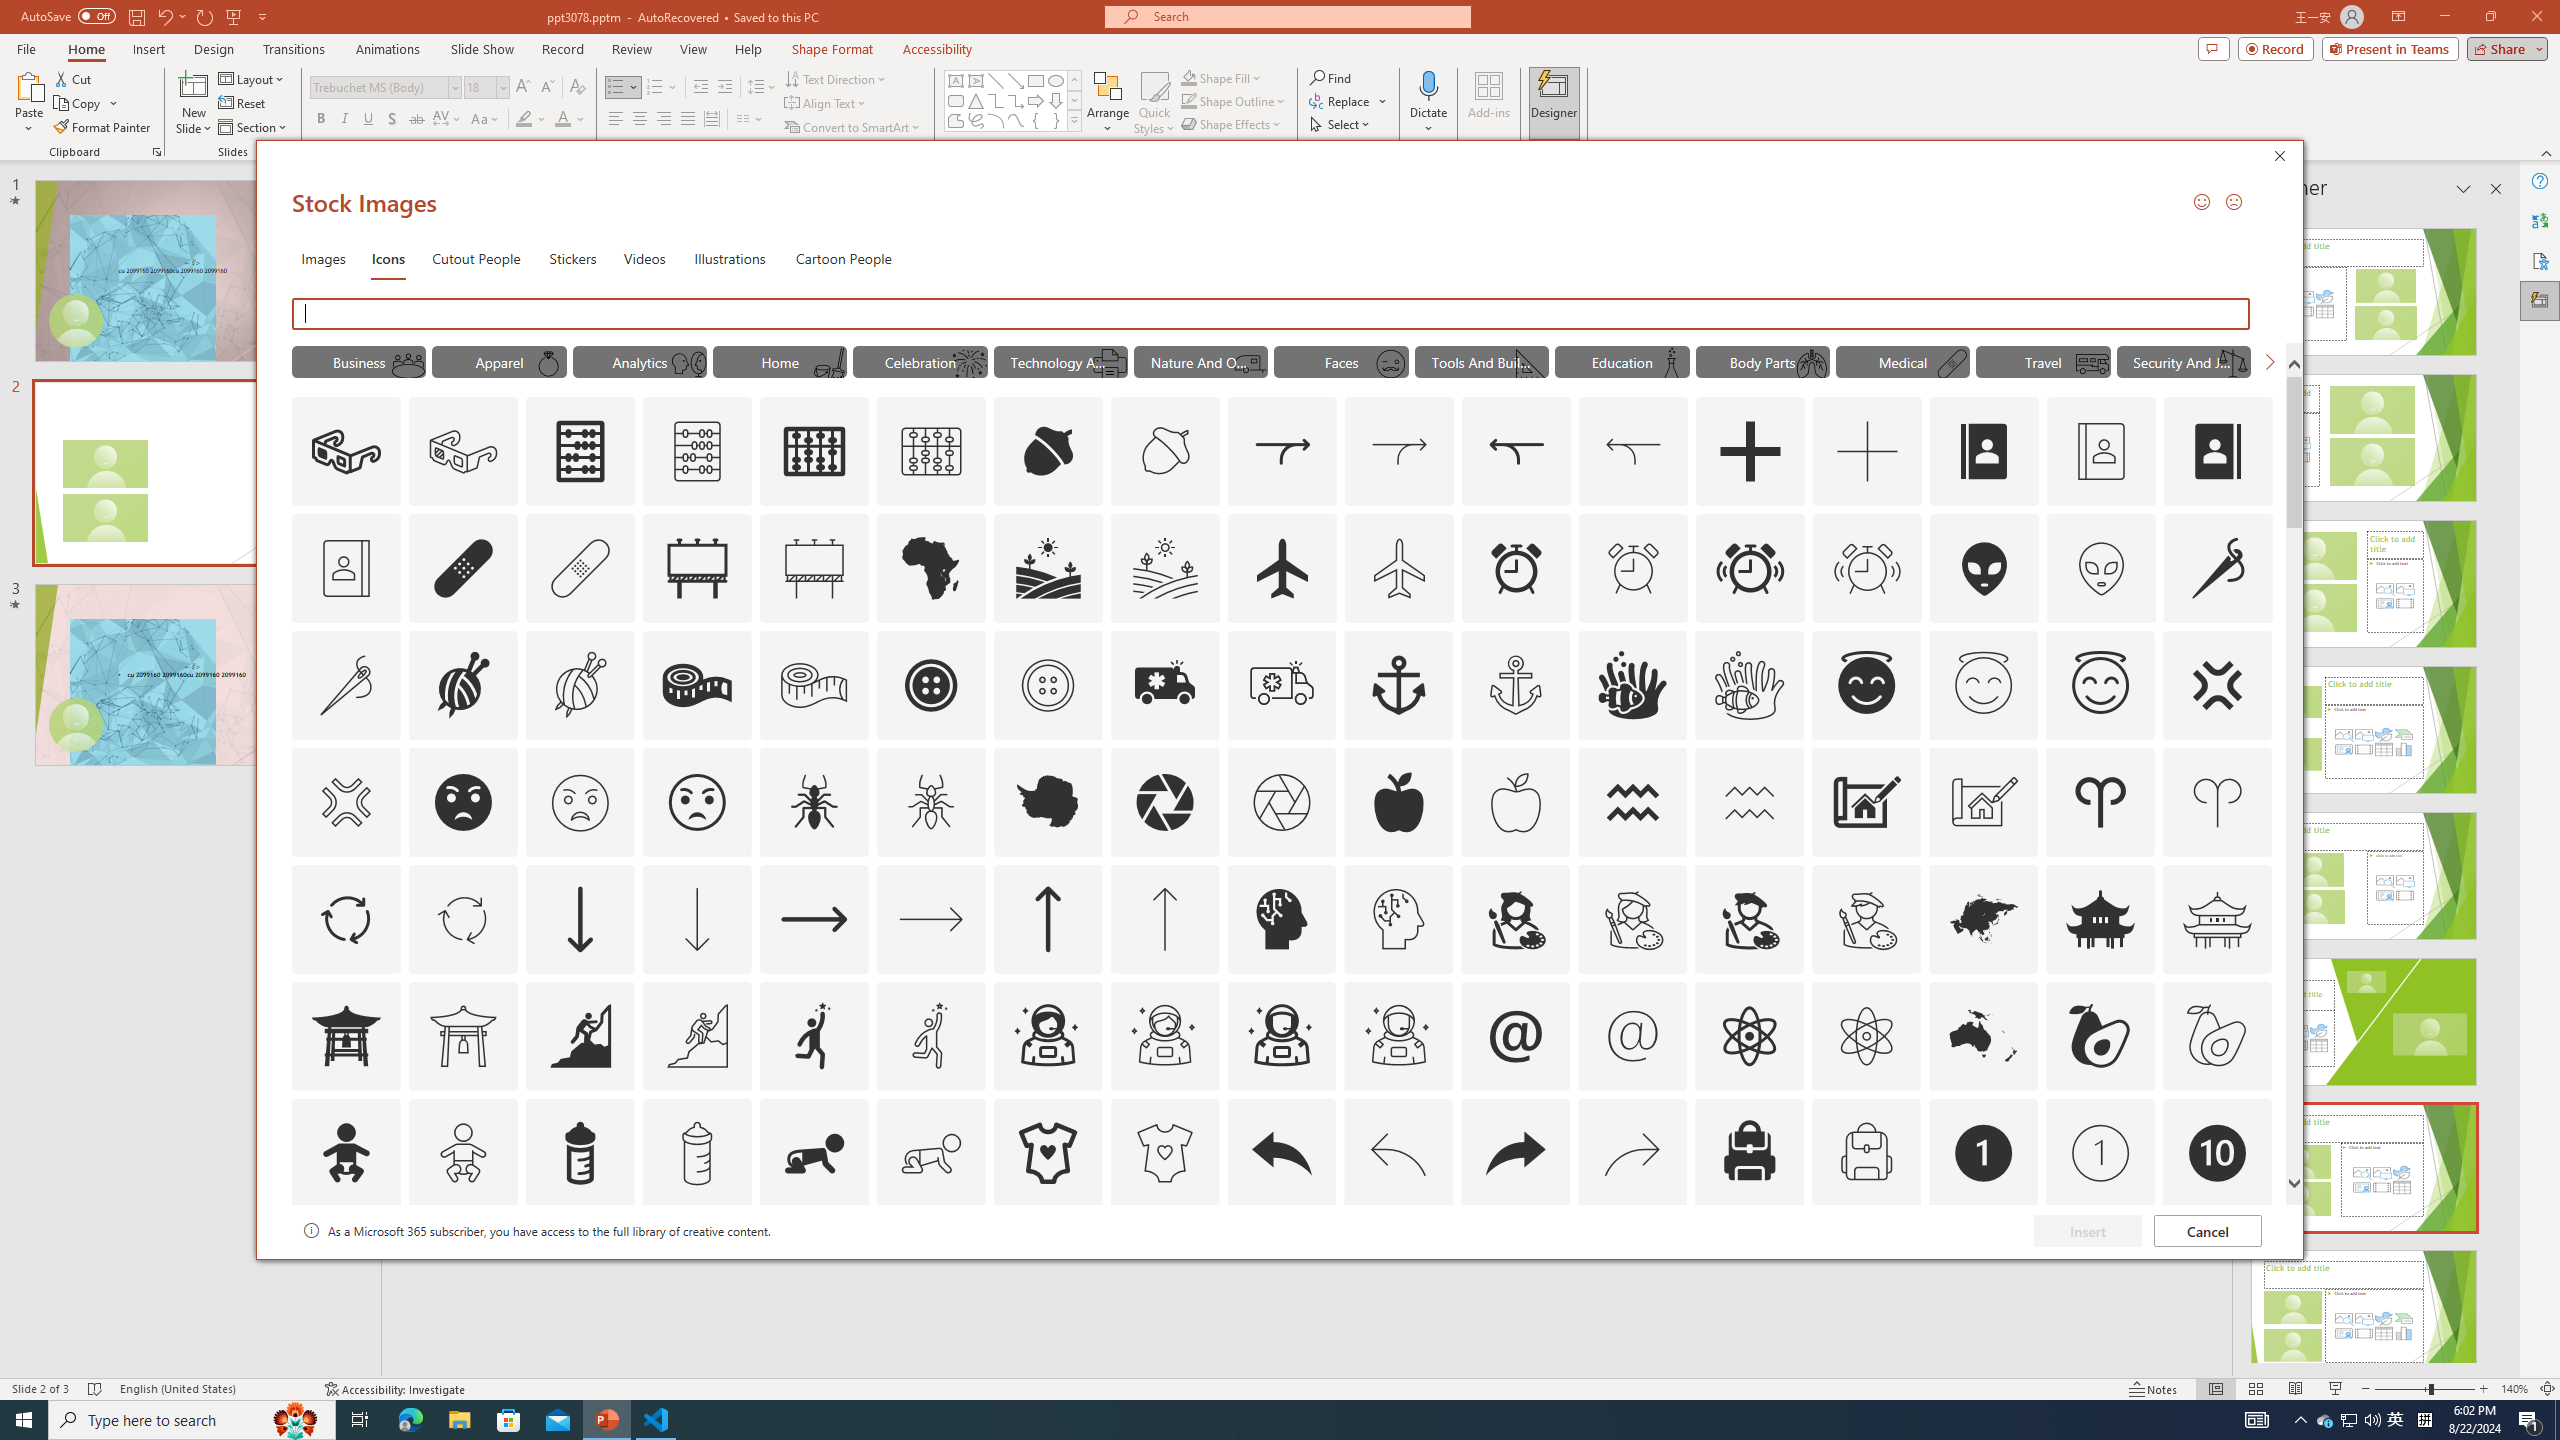  Describe the element at coordinates (406, 363) in the screenshot. I see `AutomationID: Icons_Meeting_M` at that location.